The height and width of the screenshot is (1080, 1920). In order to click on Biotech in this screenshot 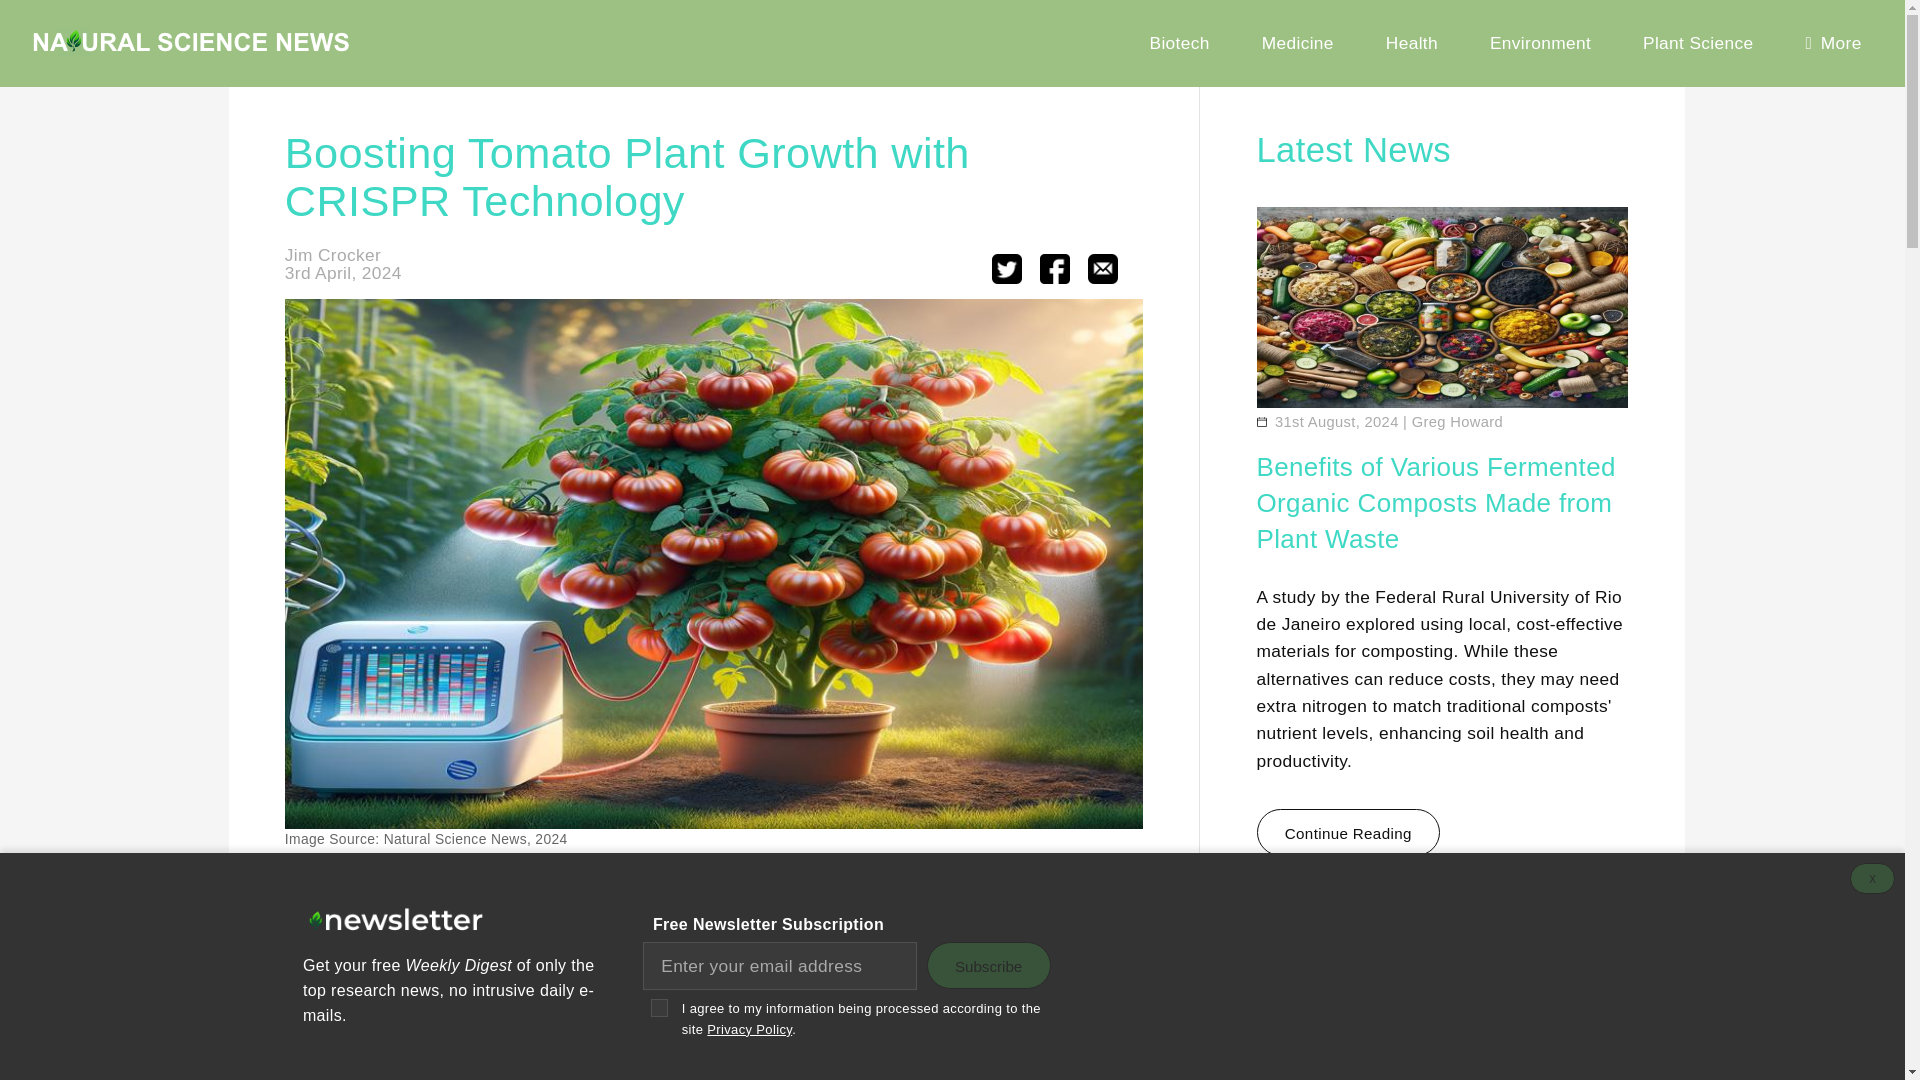, I will do `click(1179, 44)`.